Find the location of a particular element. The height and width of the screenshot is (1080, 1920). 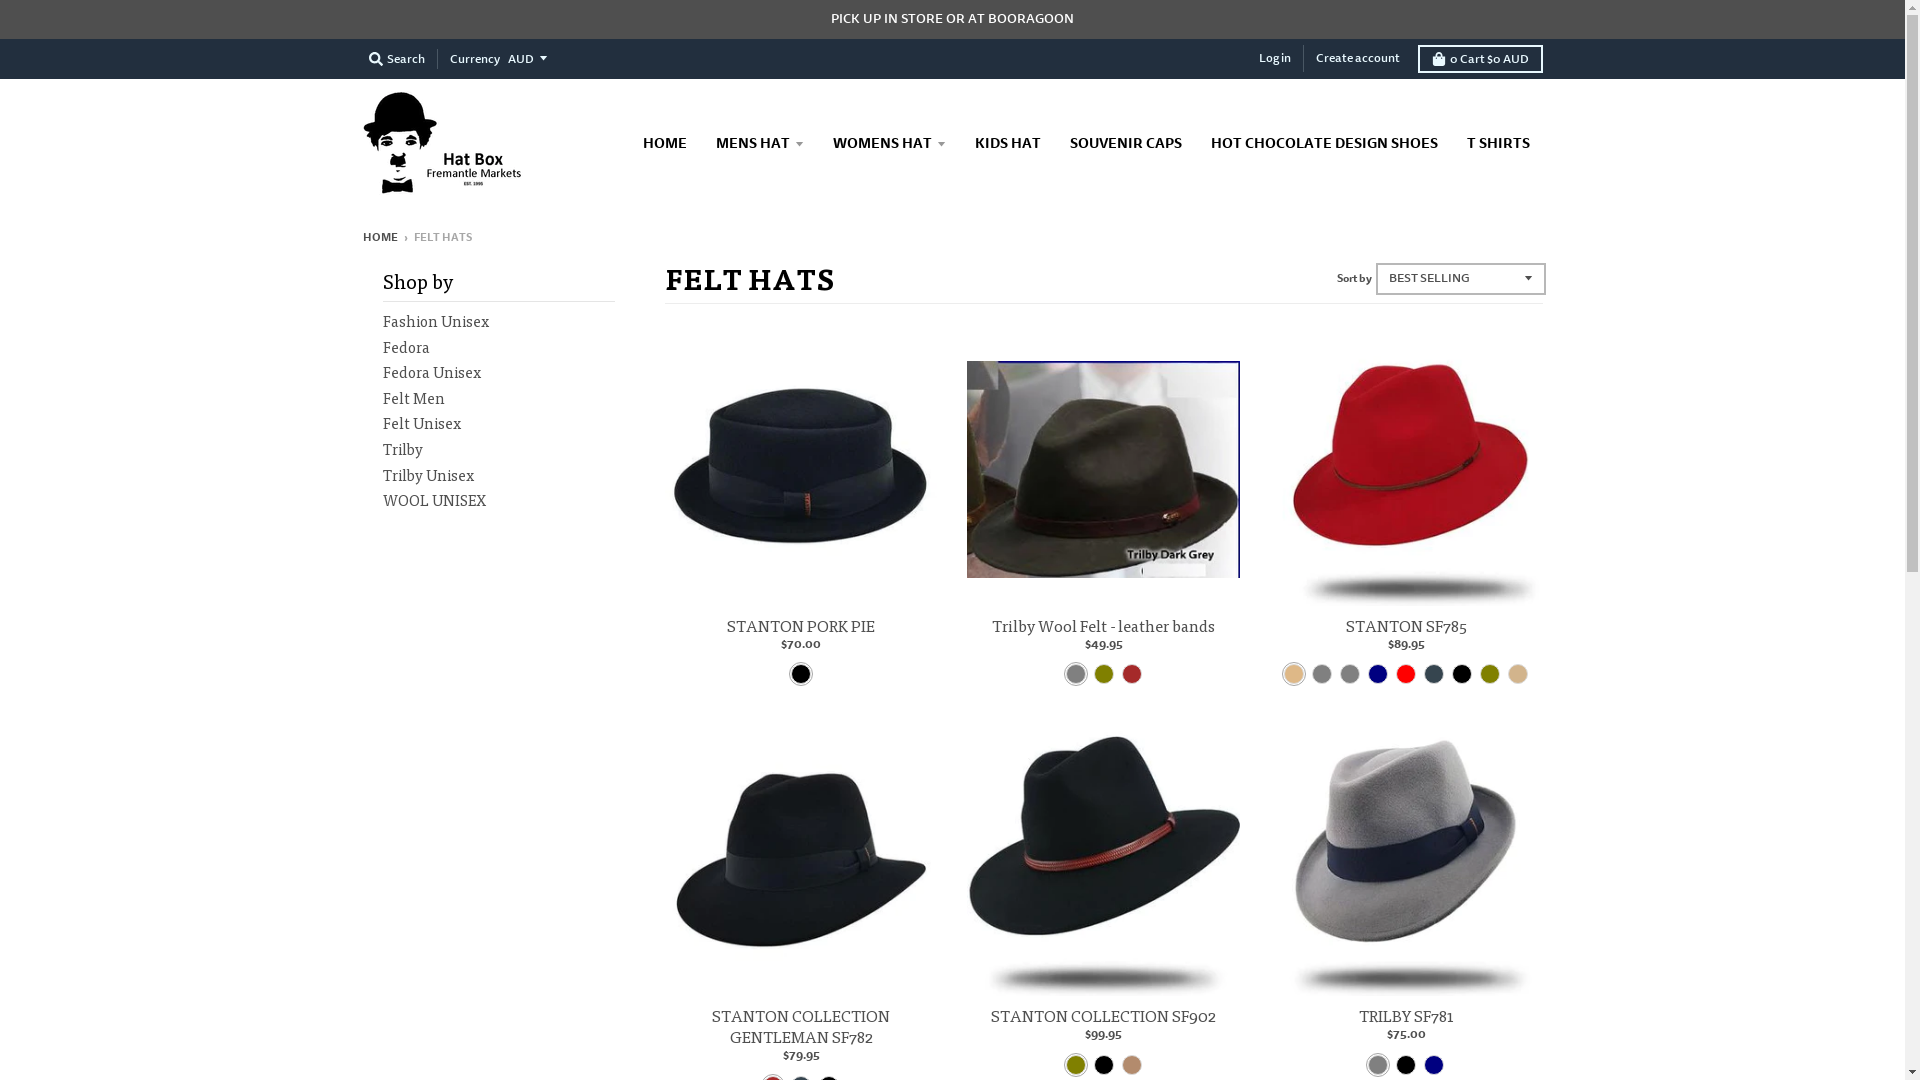

STANTON COLLECTION SF902 is located at coordinates (1104, 1016).